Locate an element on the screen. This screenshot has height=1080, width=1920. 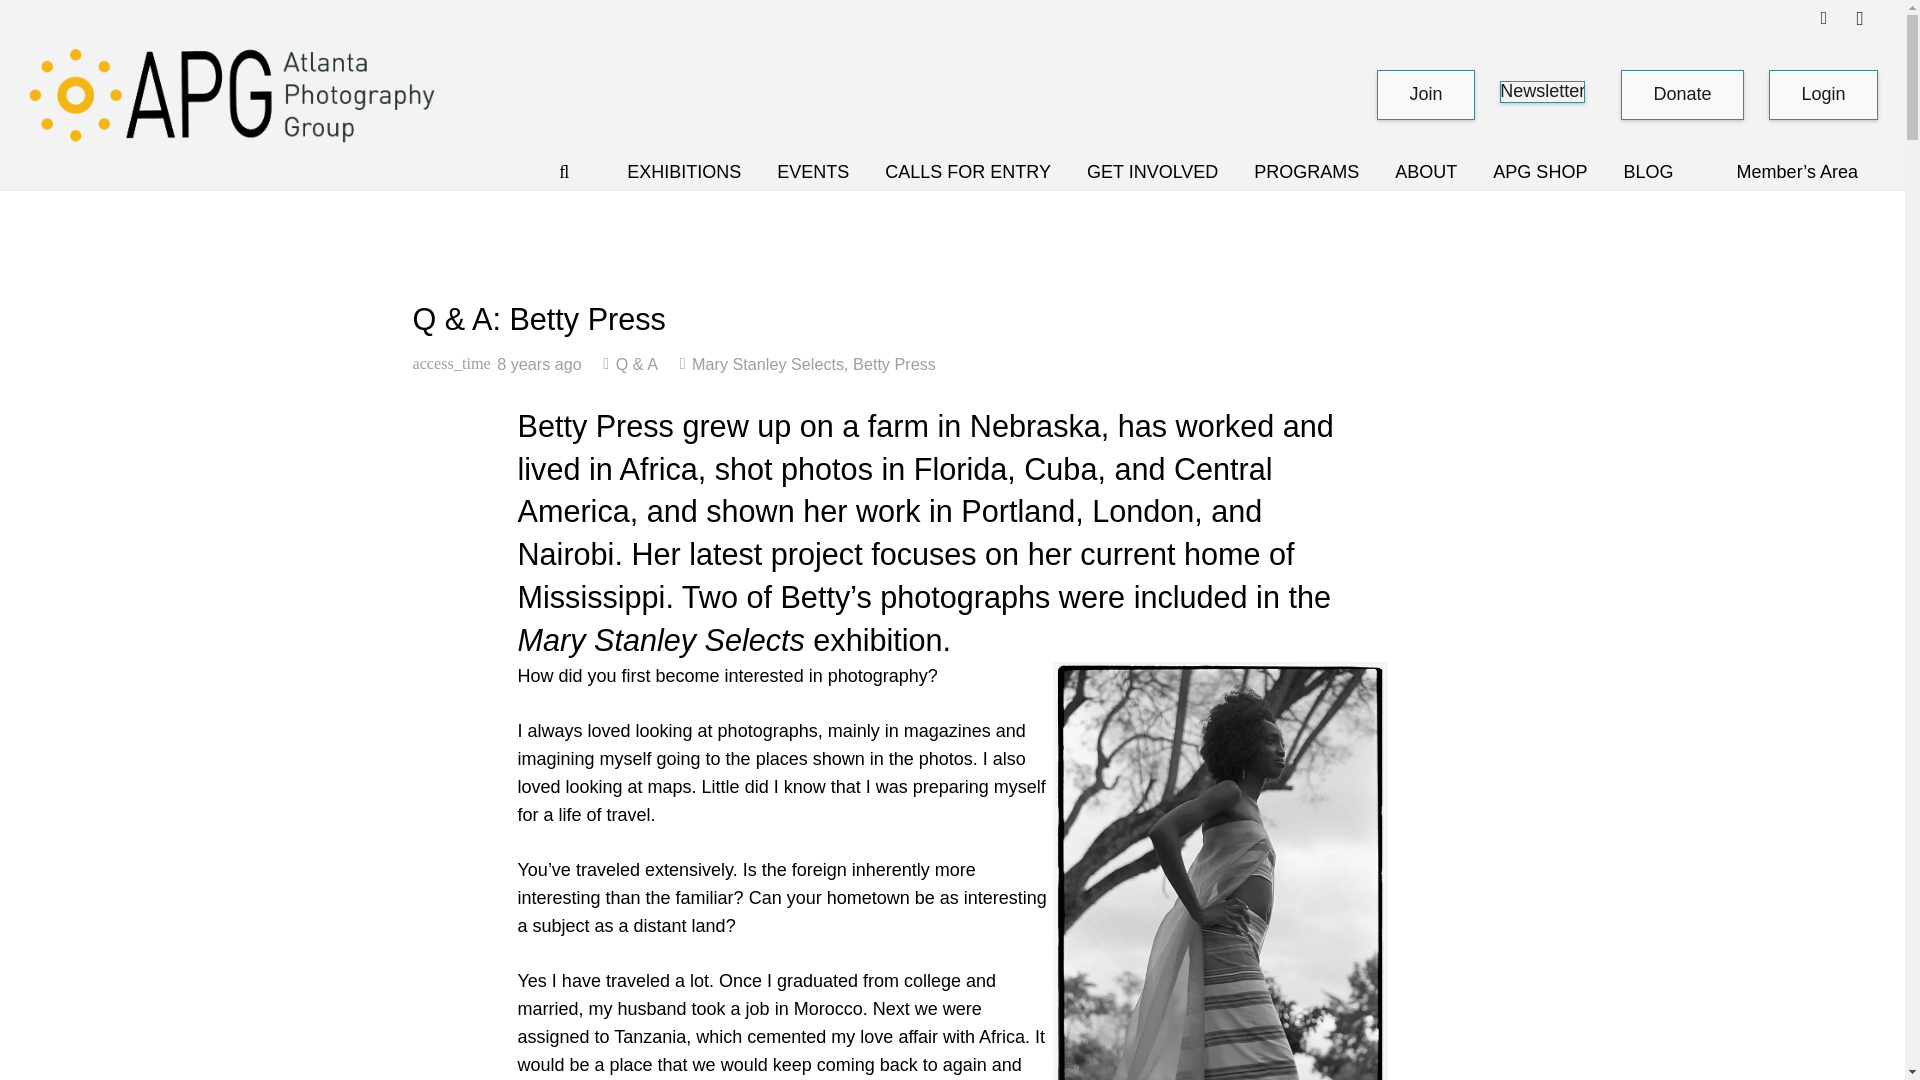
Newsletter is located at coordinates (1542, 92).